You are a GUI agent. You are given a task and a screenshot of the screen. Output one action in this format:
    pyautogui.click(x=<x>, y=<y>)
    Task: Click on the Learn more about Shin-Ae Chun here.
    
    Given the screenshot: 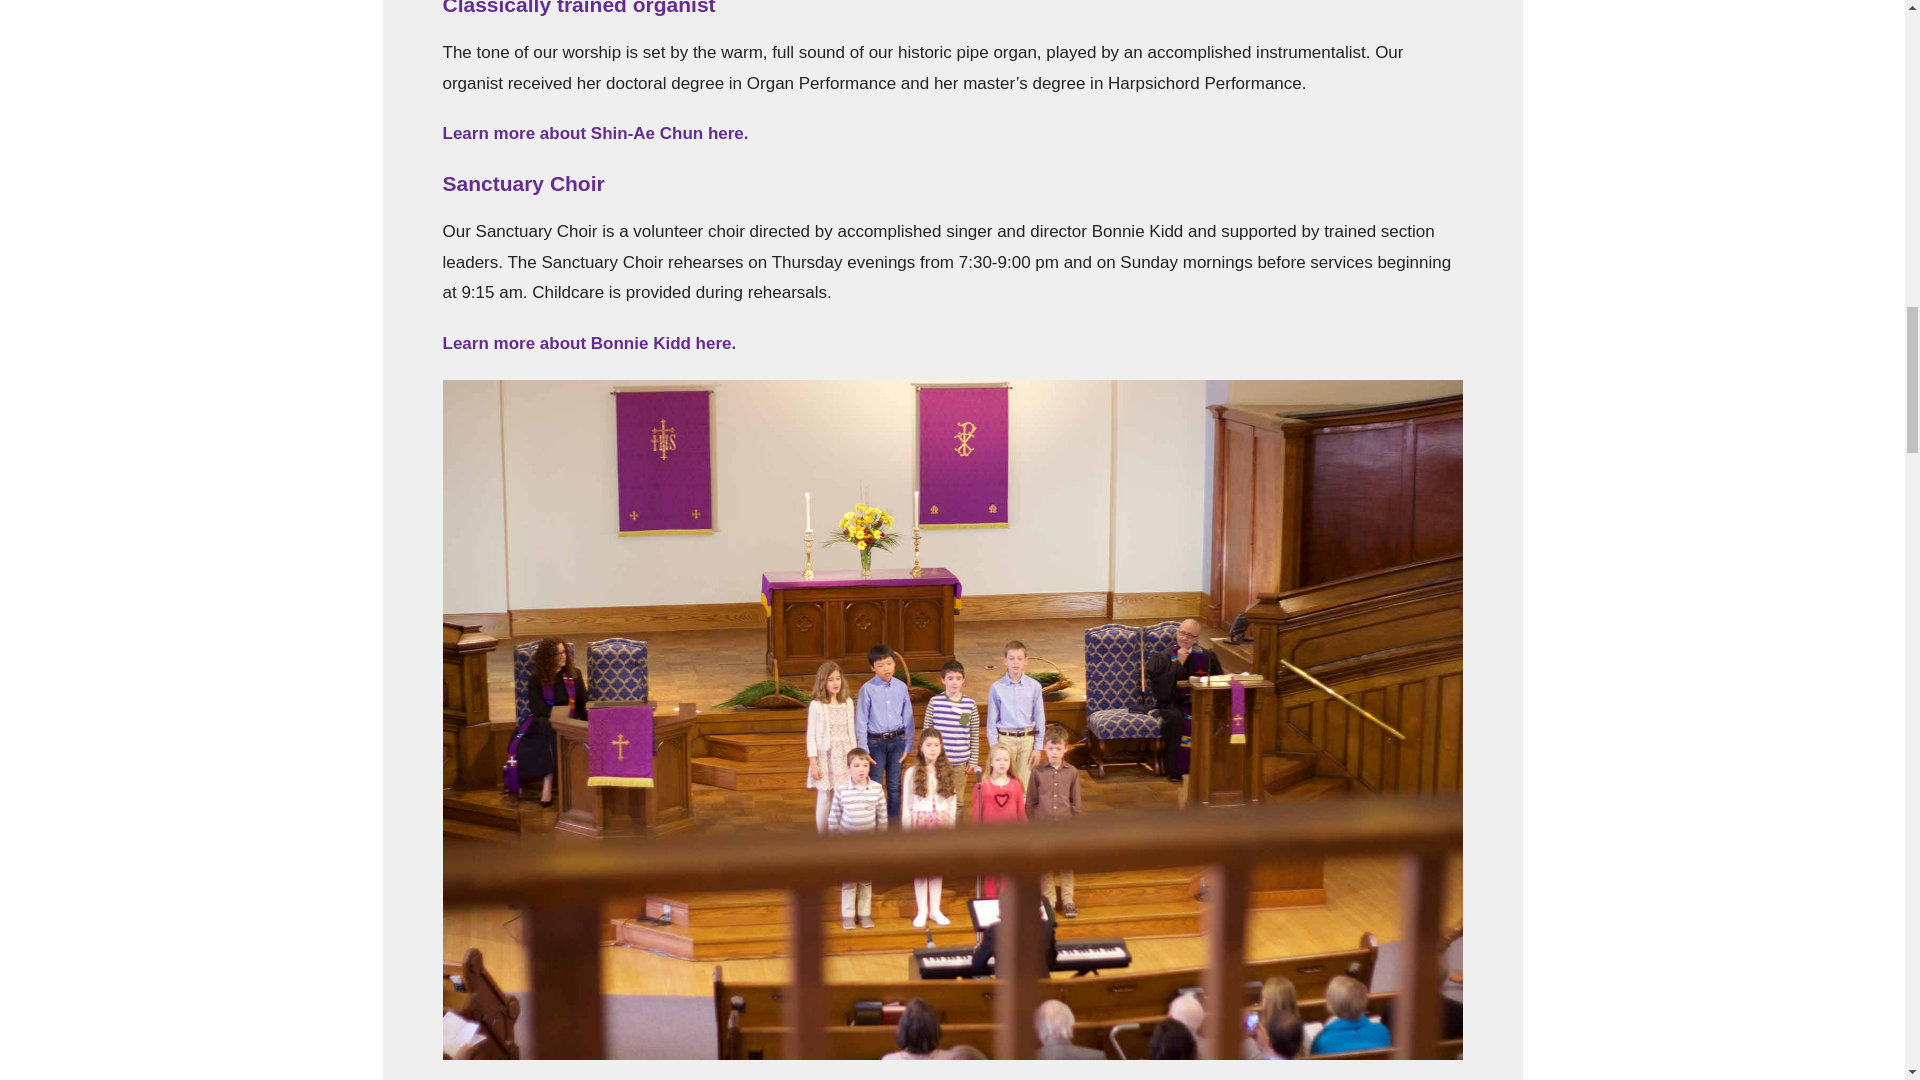 What is the action you would take?
    pyautogui.click(x=594, y=133)
    